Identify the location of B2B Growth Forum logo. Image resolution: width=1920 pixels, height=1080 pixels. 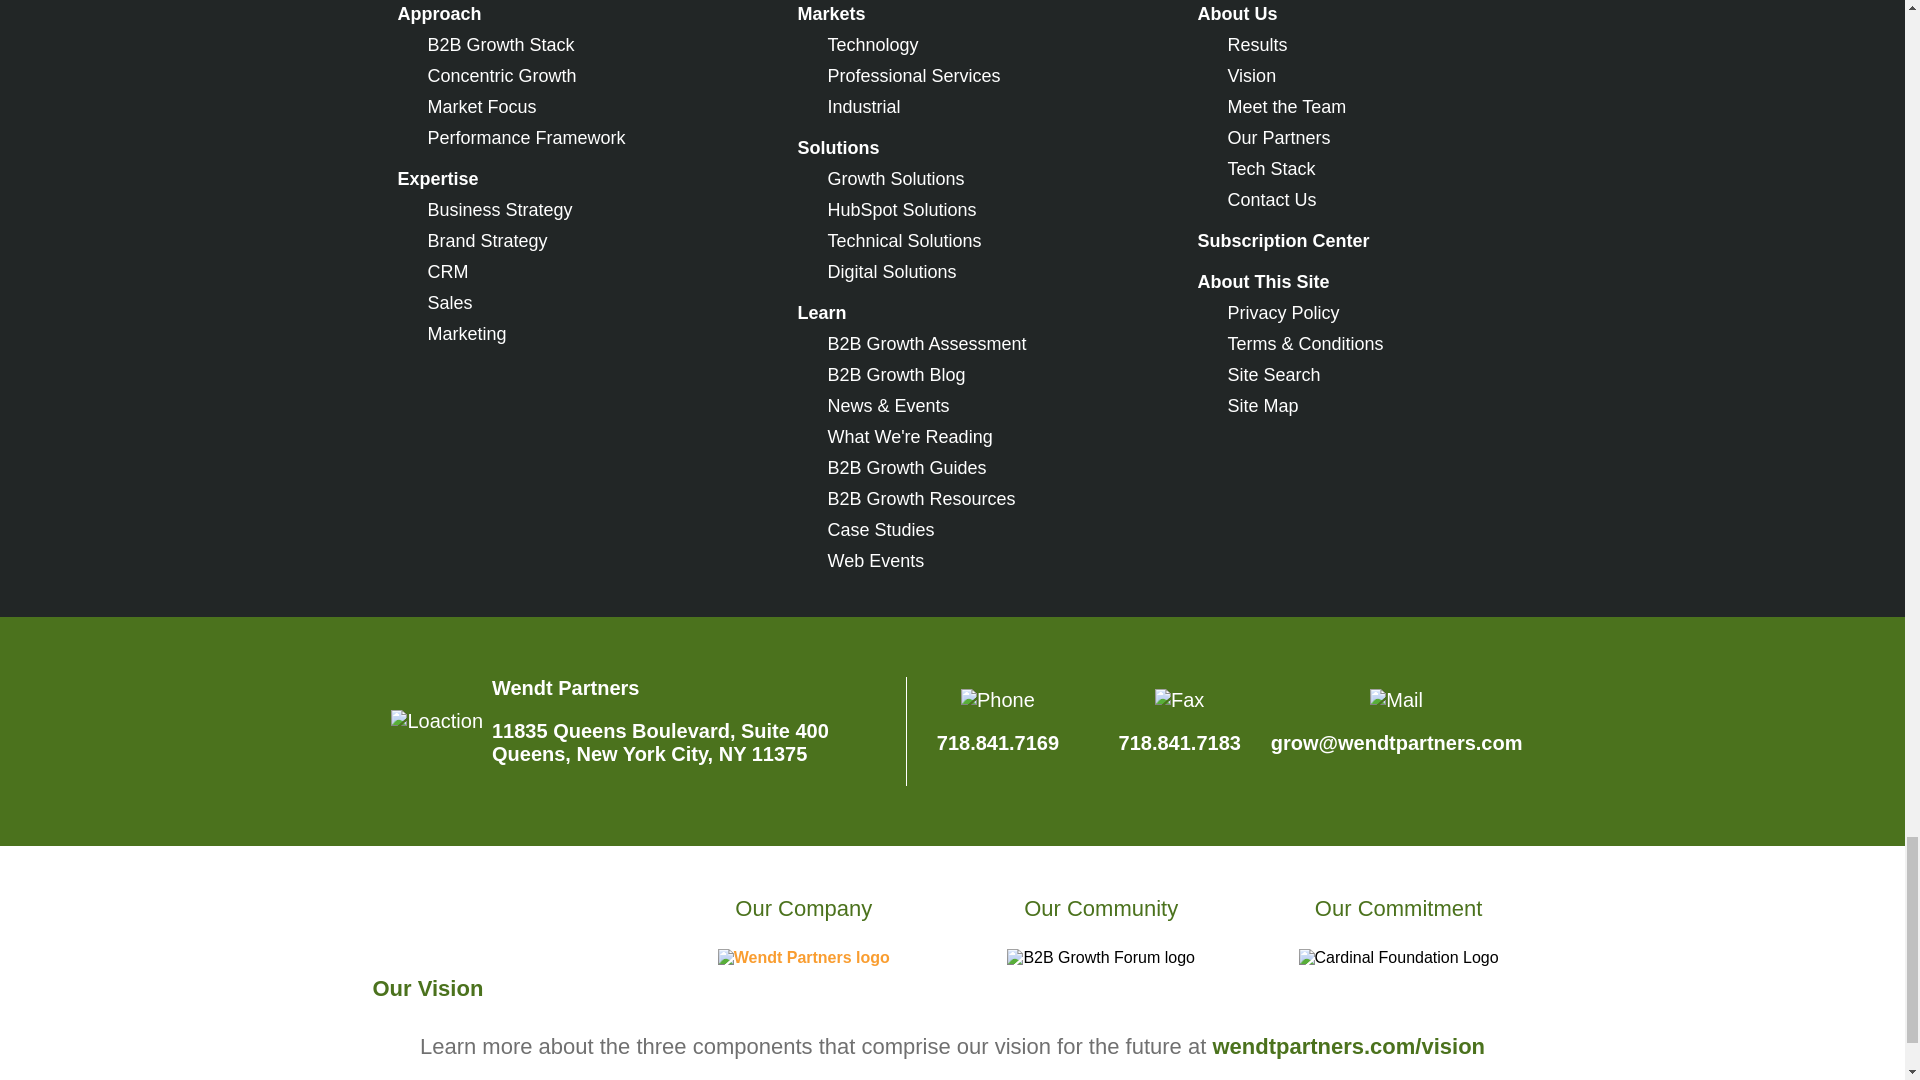
(1100, 958).